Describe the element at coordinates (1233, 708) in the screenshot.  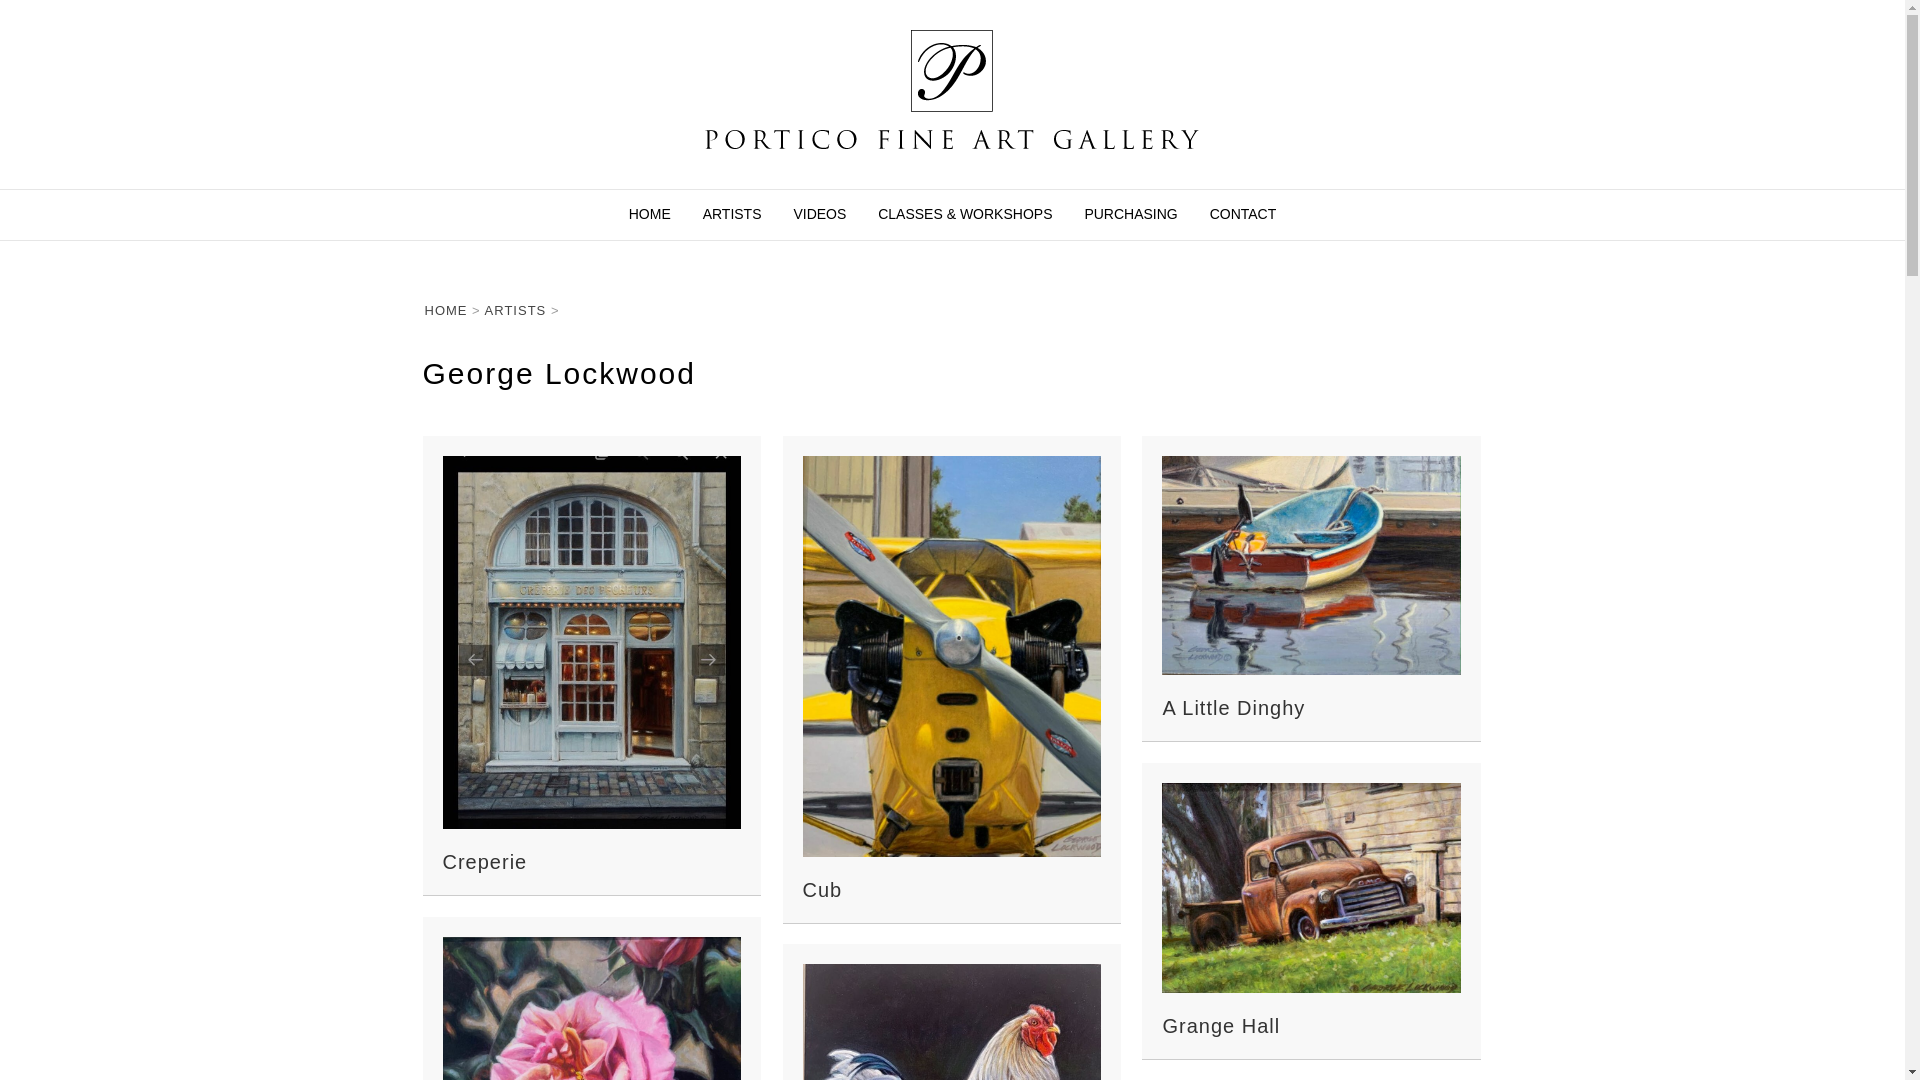
I see `A Little Dinghy` at that location.